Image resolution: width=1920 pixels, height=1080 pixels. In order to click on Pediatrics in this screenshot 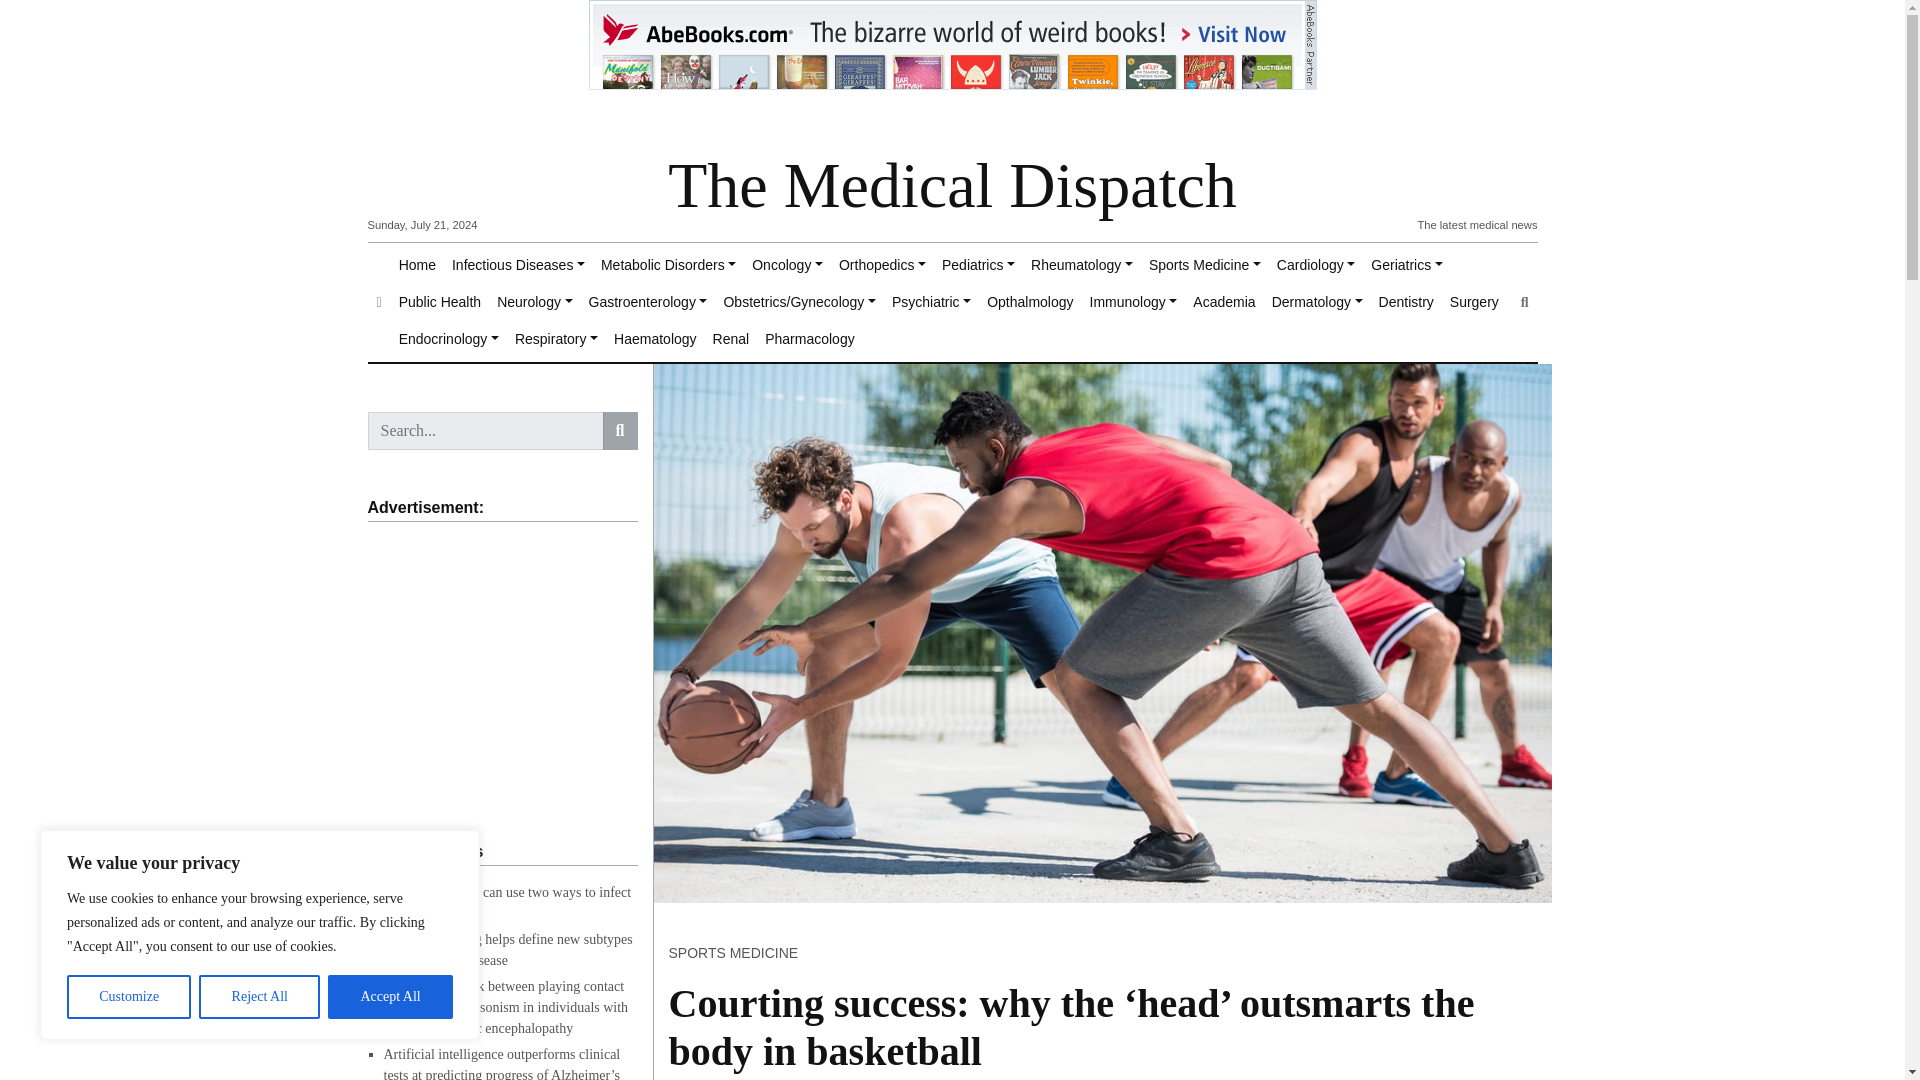, I will do `click(978, 266)`.